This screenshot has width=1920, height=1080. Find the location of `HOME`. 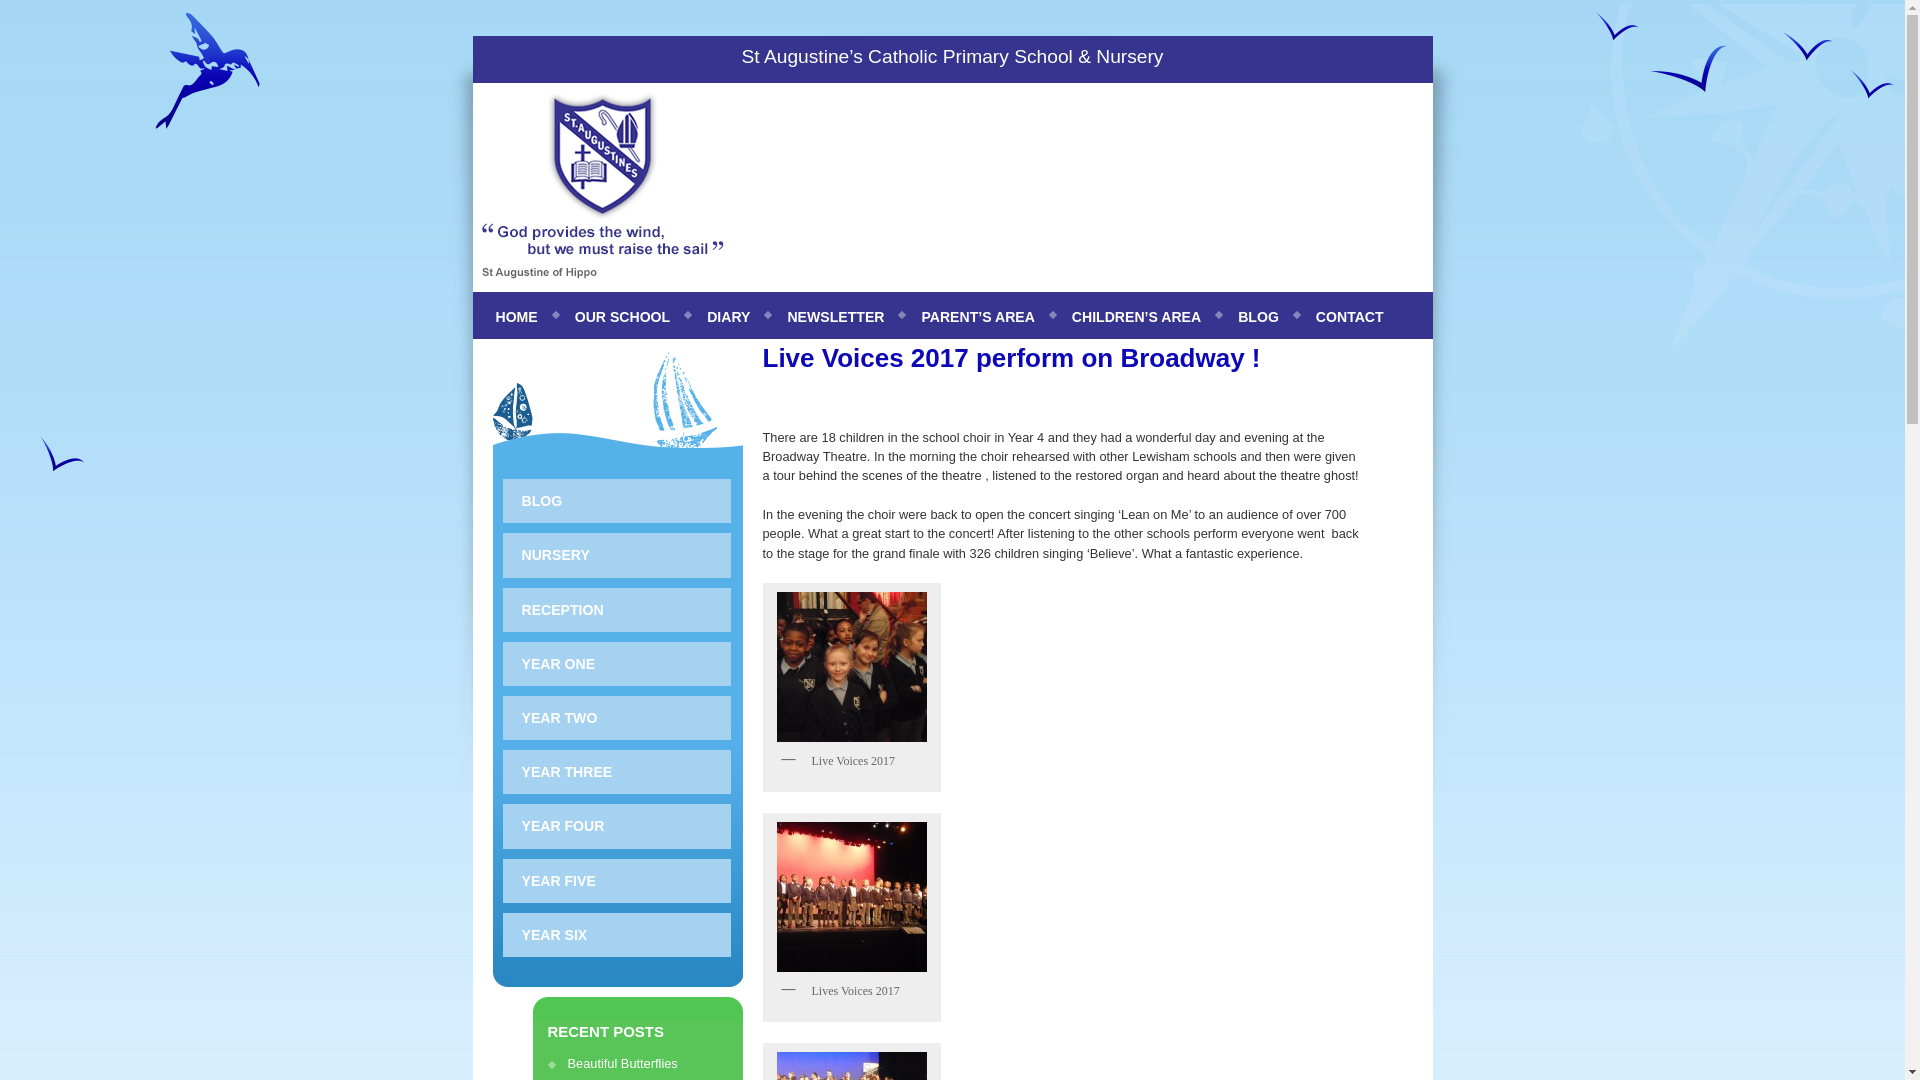

HOME is located at coordinates (512, 320).